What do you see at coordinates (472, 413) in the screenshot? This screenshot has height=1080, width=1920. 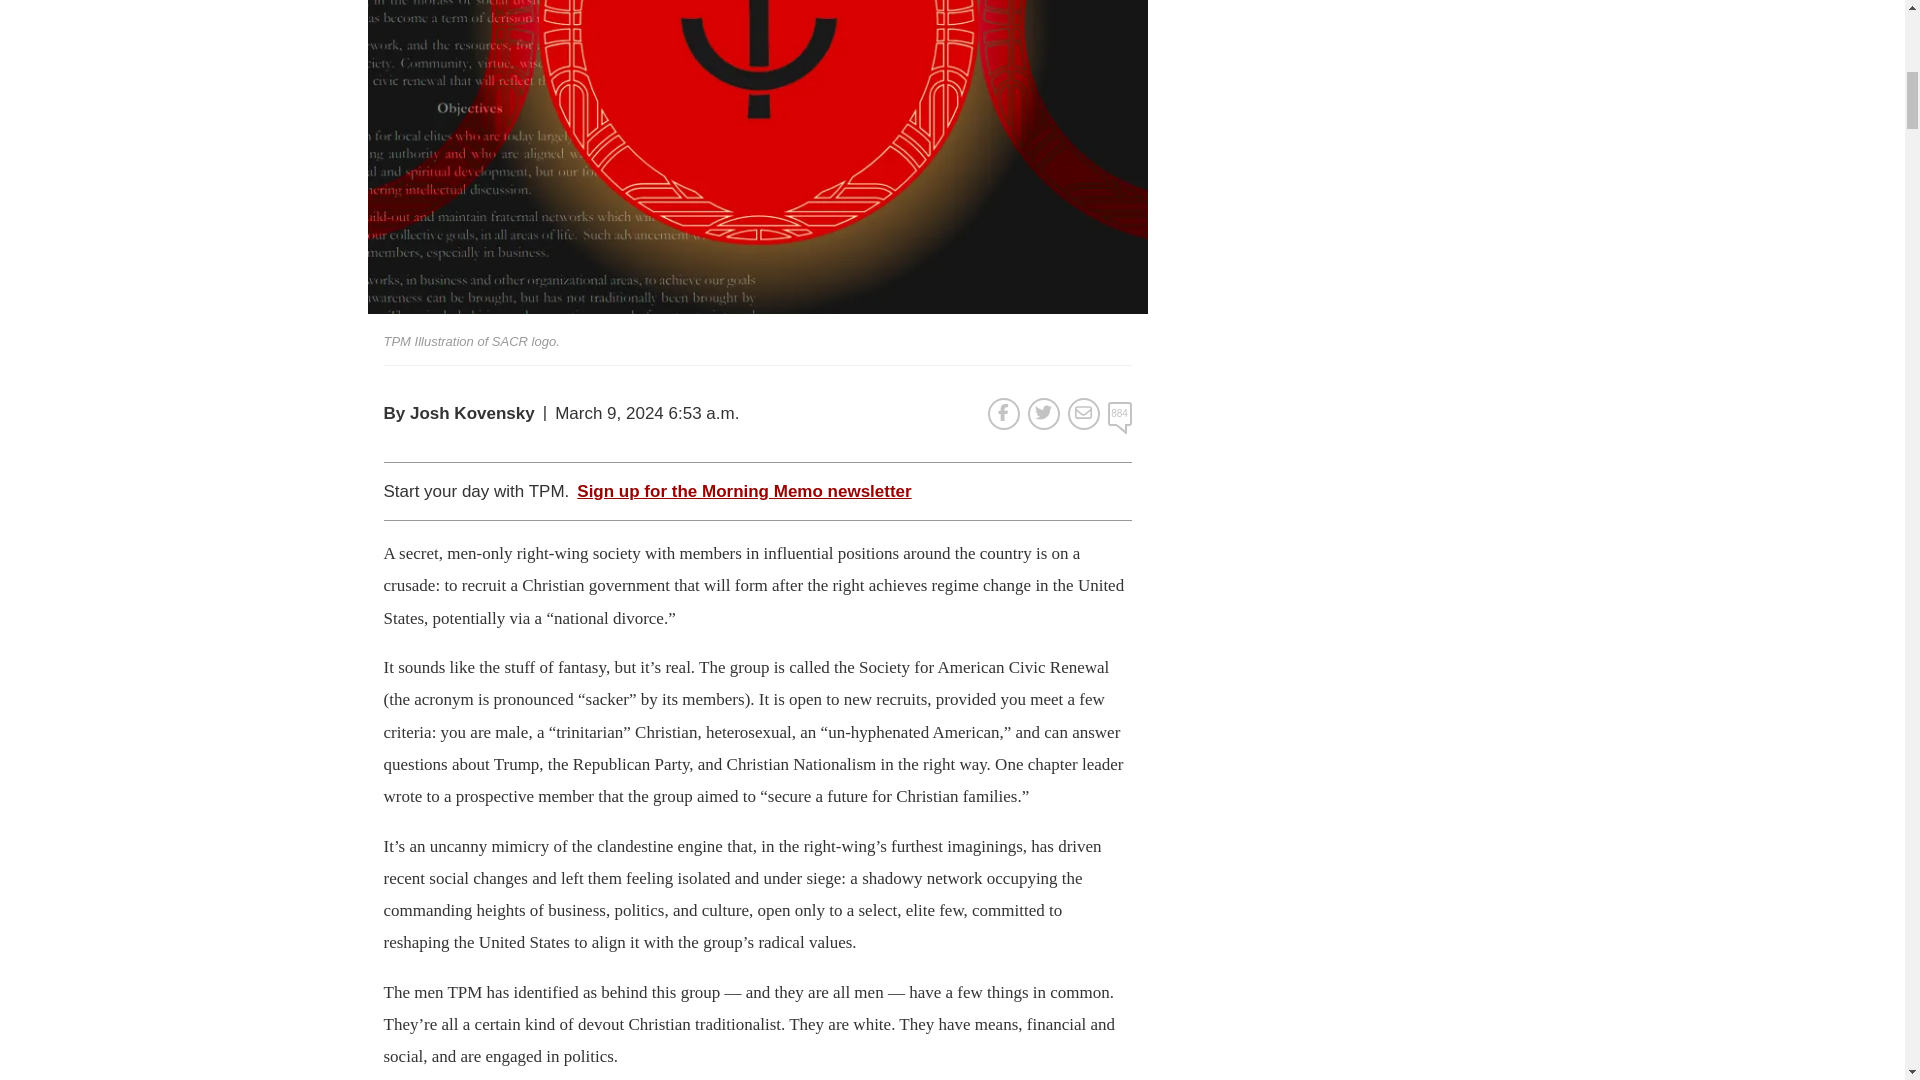 I see `Posts by Josh Kovensky` at bounding box center [472, 413].